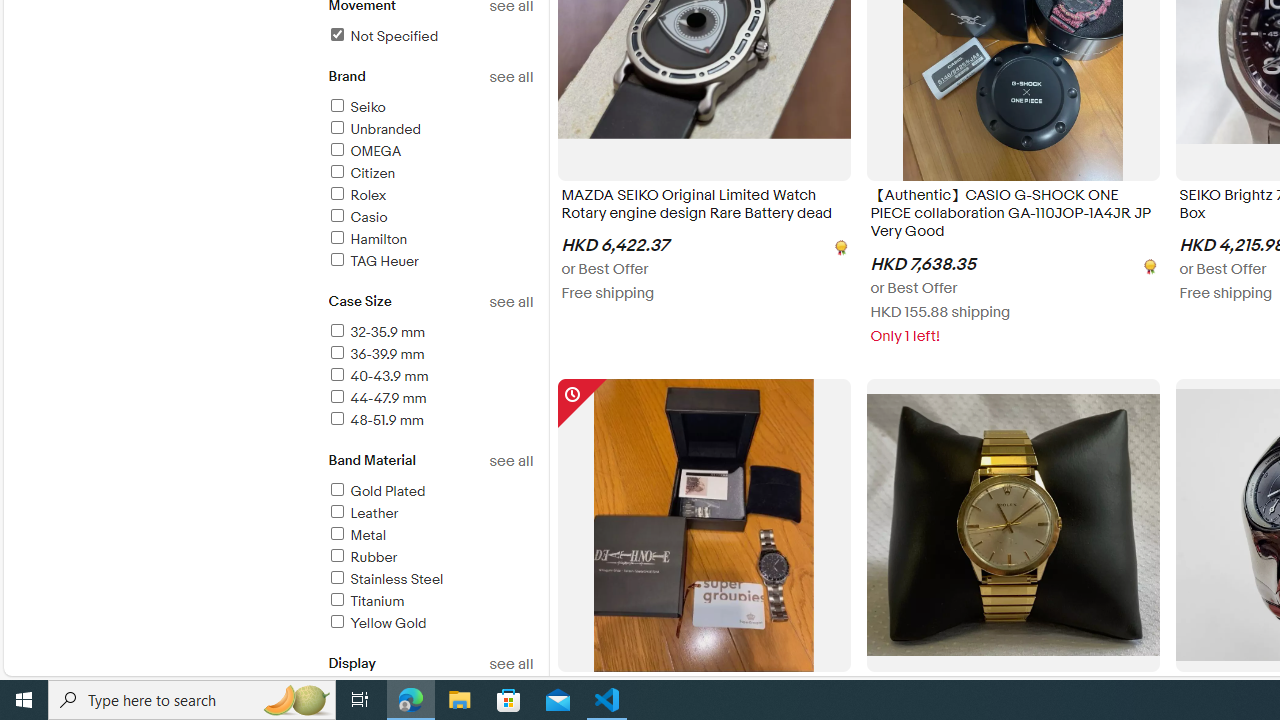 The image size is (1280, 720). Describe the element at coordinates (430, 558) in the screenshot. I see `Rubber` at that location.